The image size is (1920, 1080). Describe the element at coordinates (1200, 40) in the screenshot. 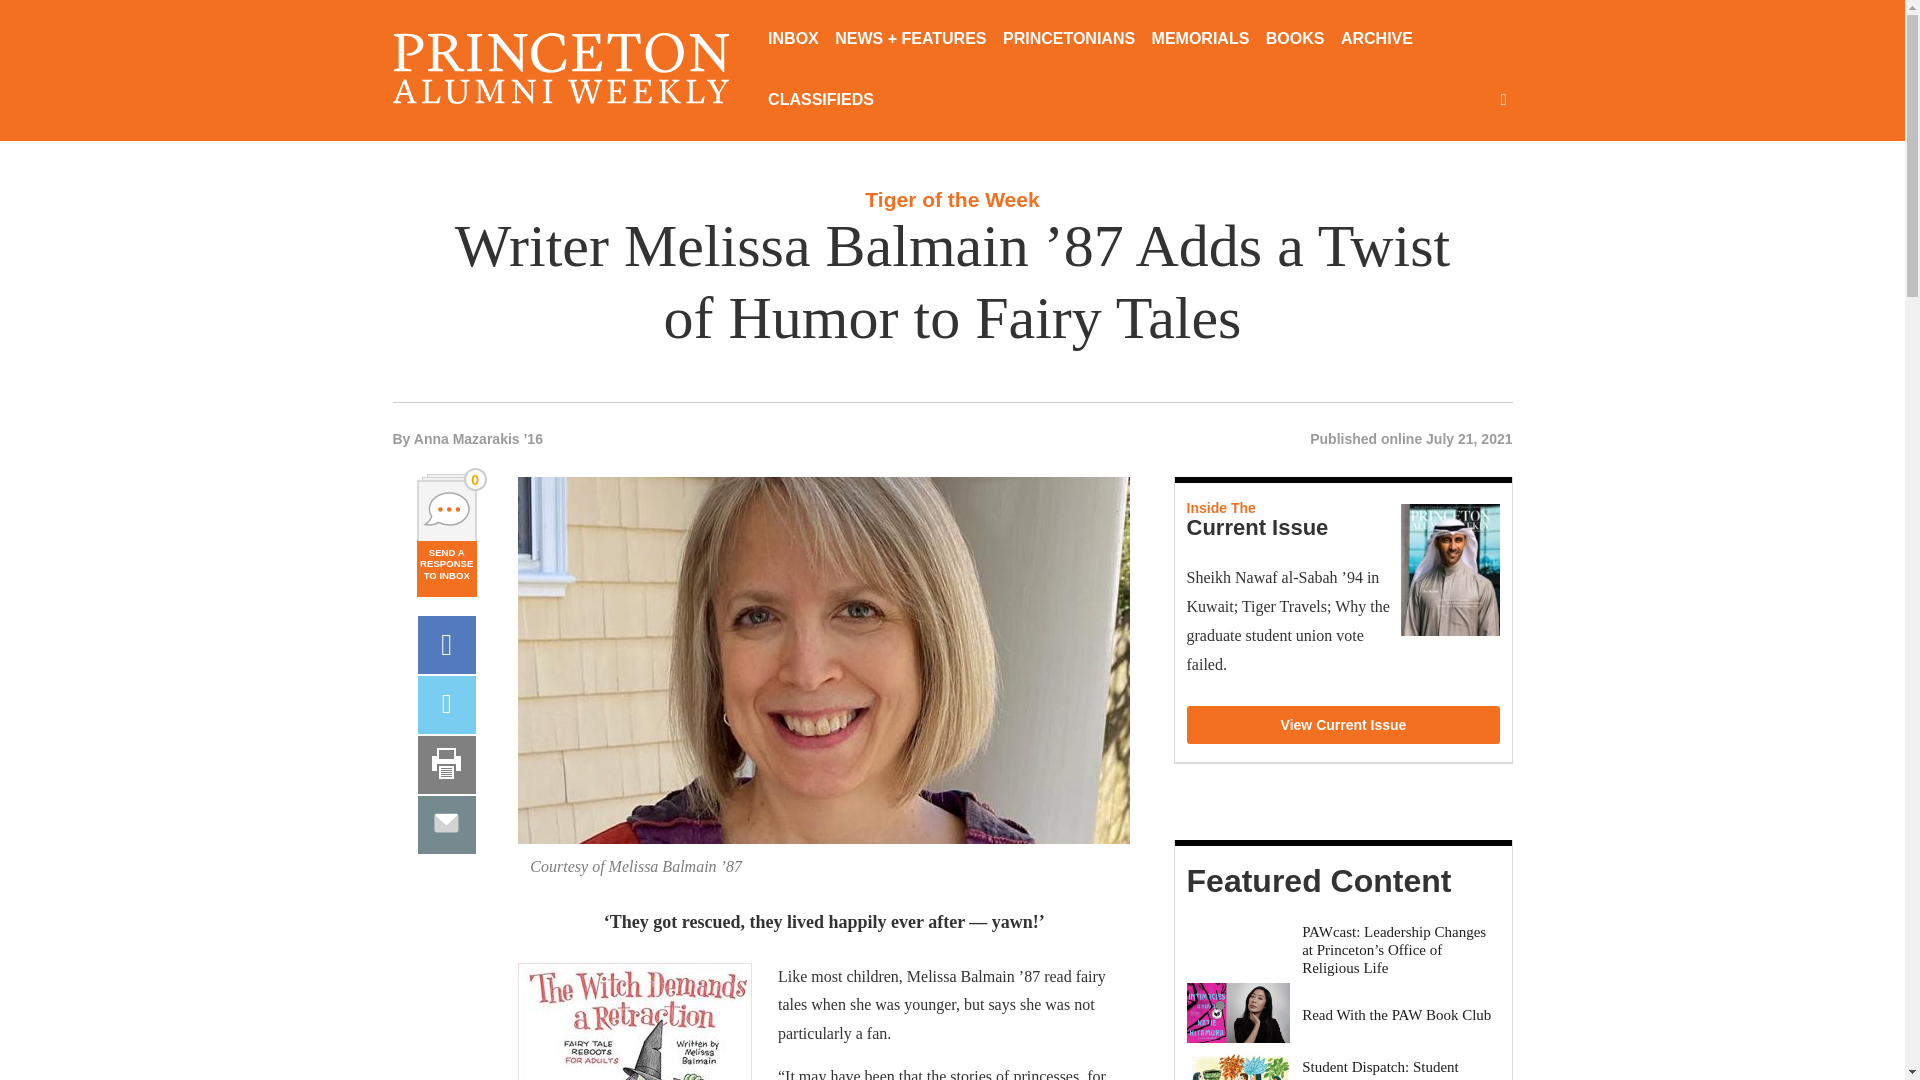

I see `MEMORIALS` at that location.